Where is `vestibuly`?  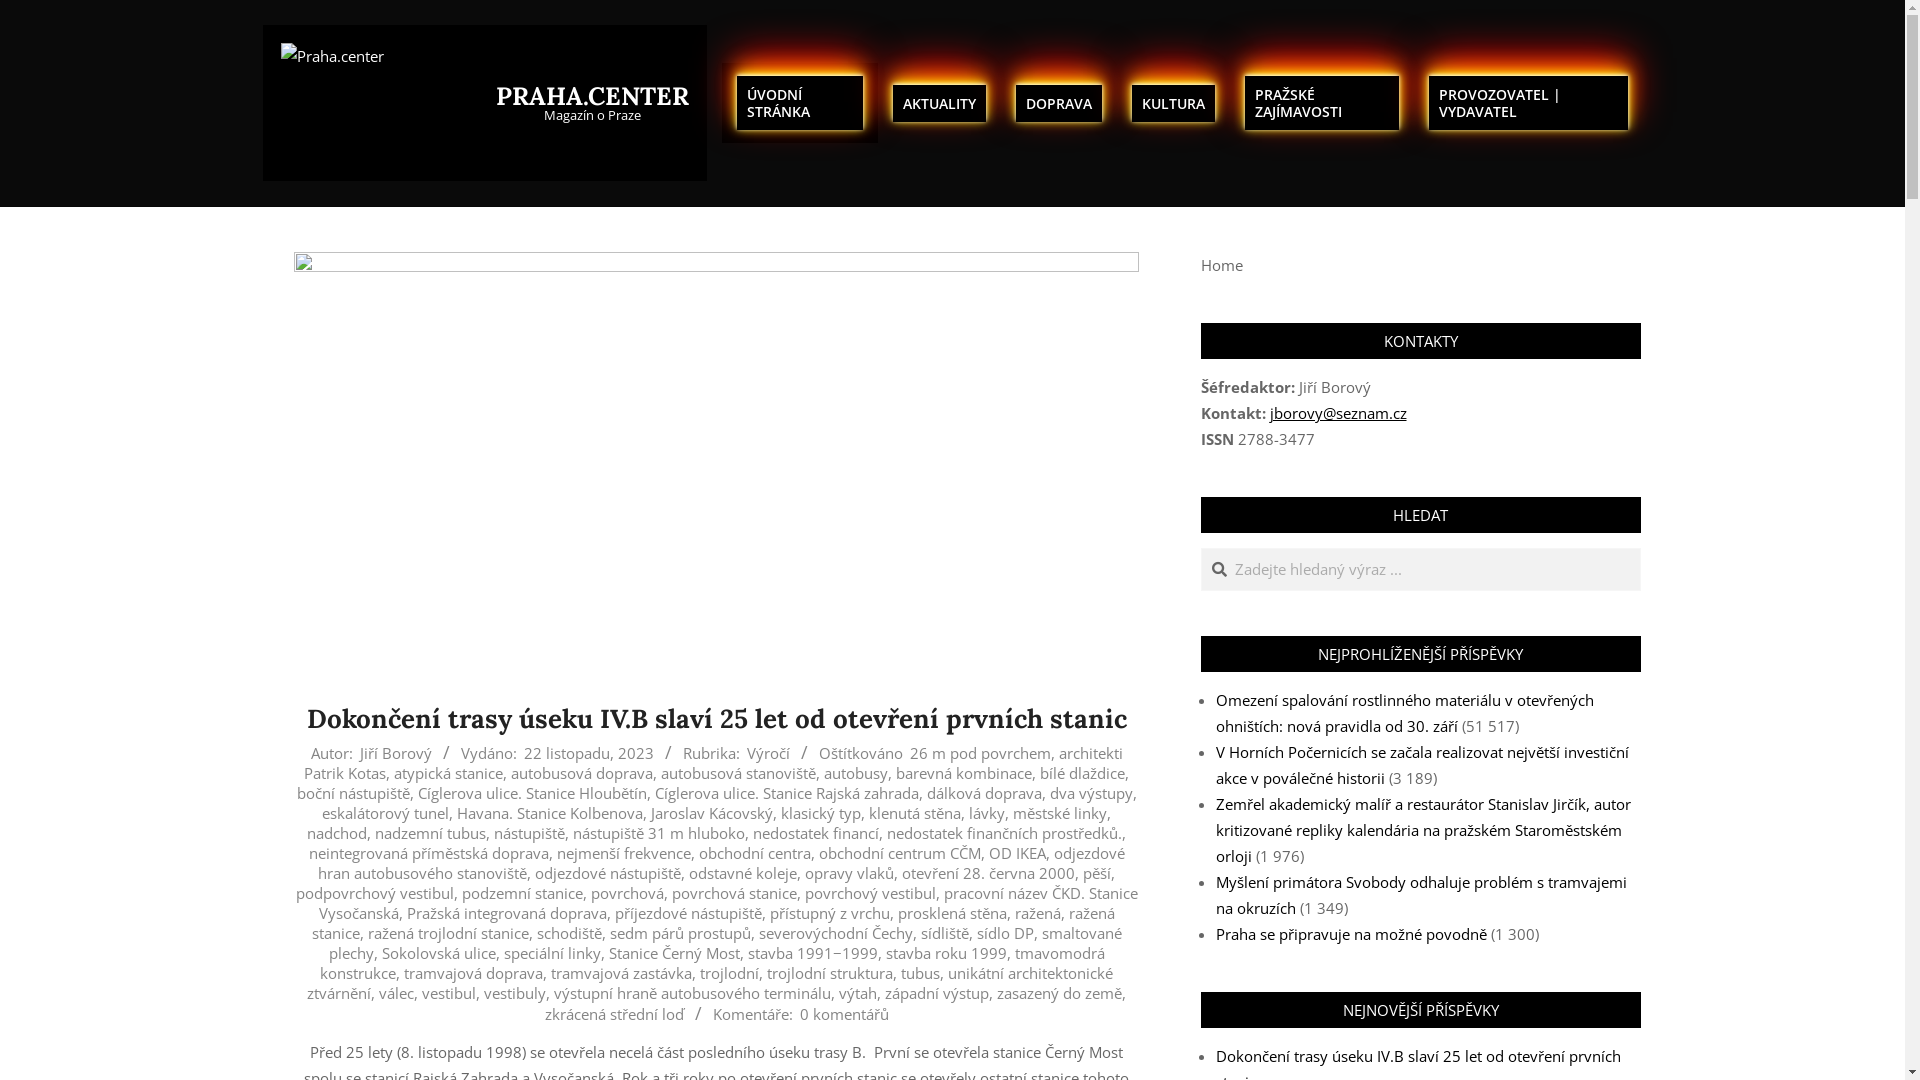 vestibuly is located at coordinates (515, 993).